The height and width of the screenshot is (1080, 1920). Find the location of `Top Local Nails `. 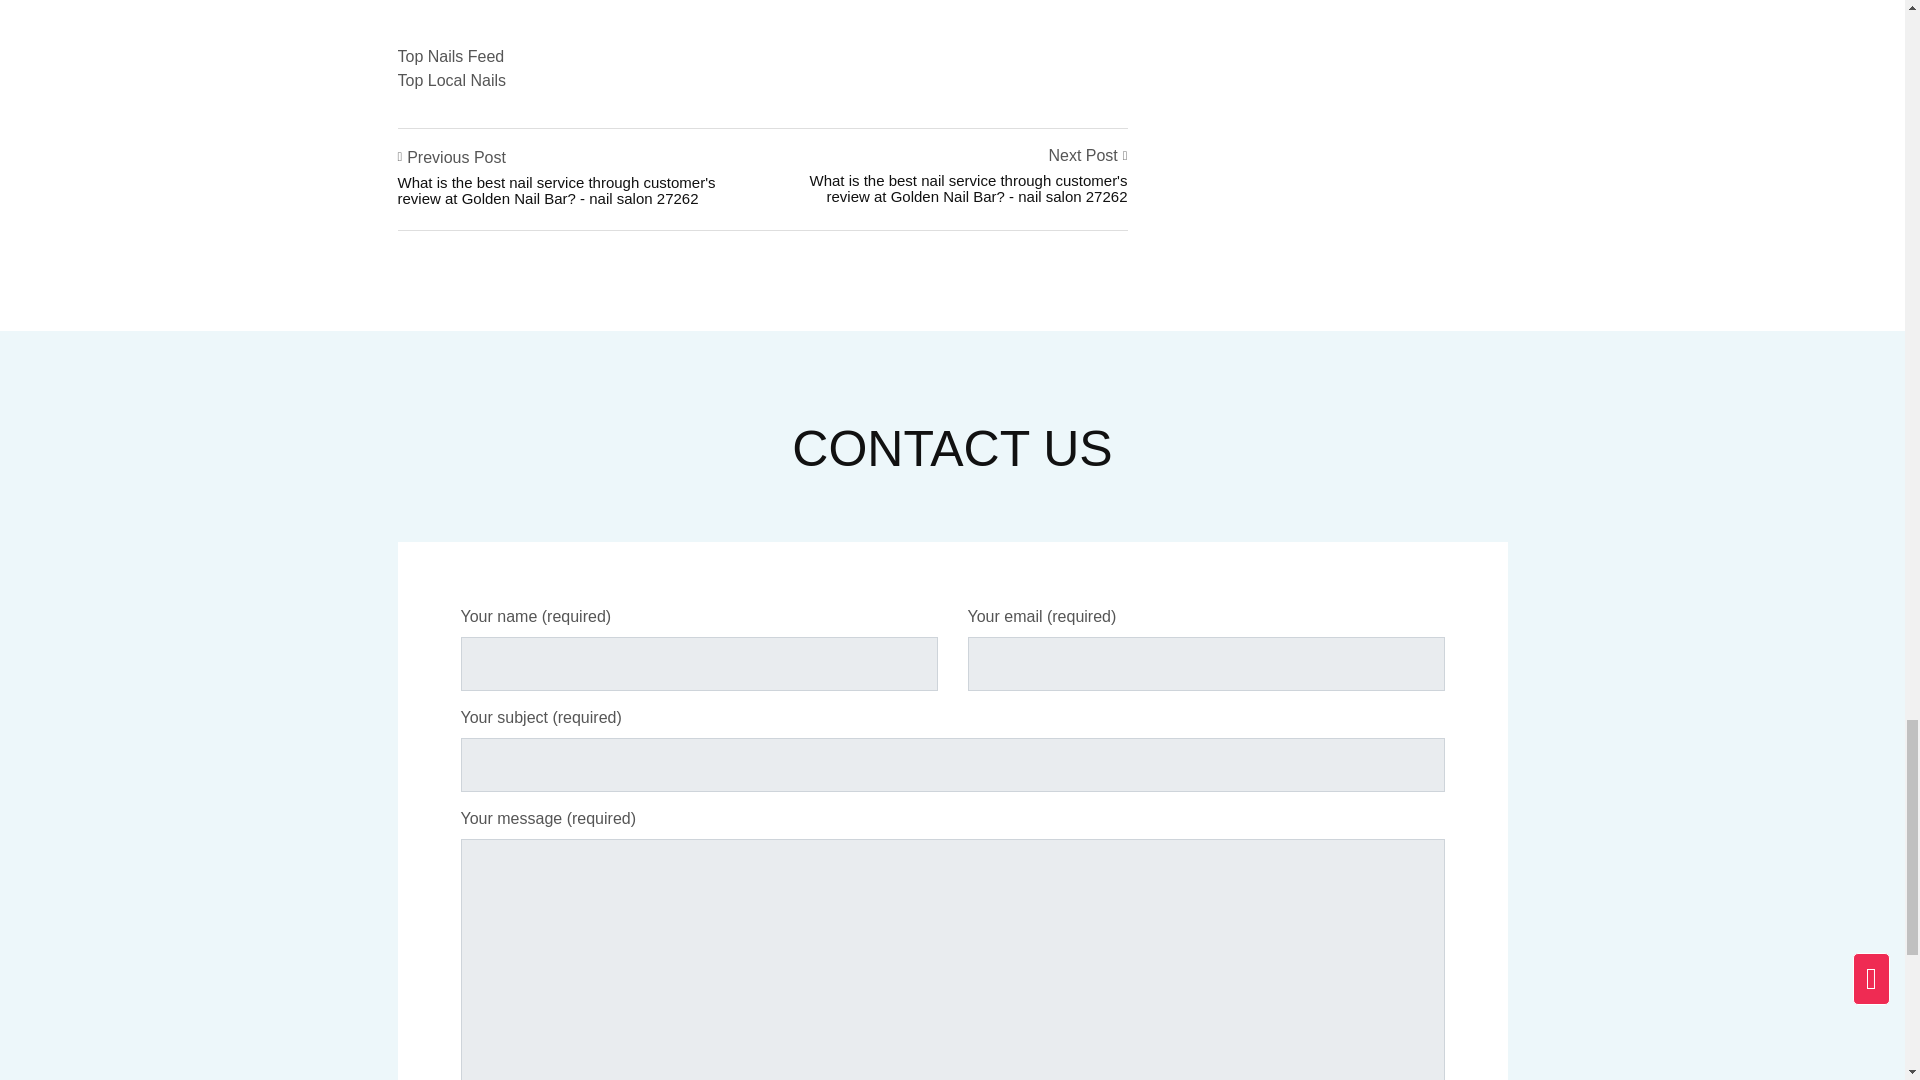

Top Local Nails  is located at coordinates (454, 80).